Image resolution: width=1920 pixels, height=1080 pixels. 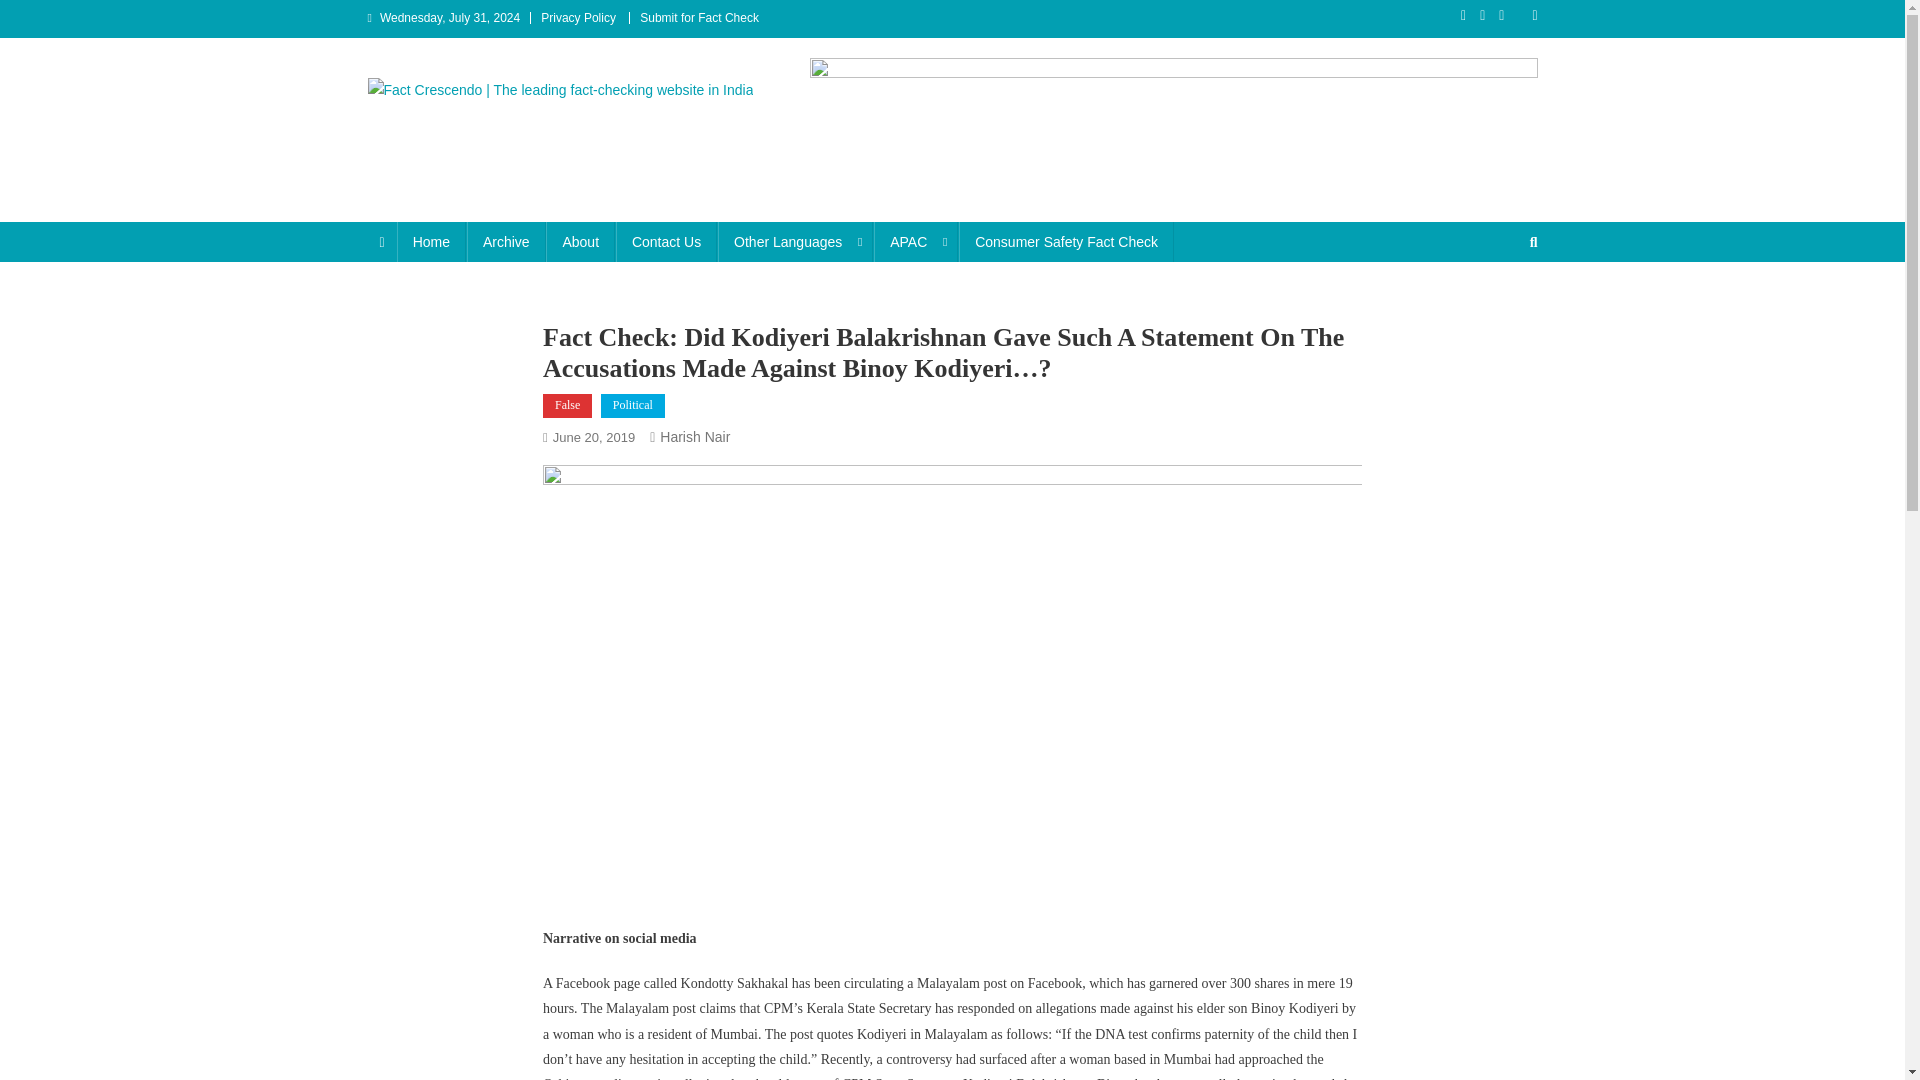 I want to click on Consumer Safety Fact Check, so click(x=1066, y=242).